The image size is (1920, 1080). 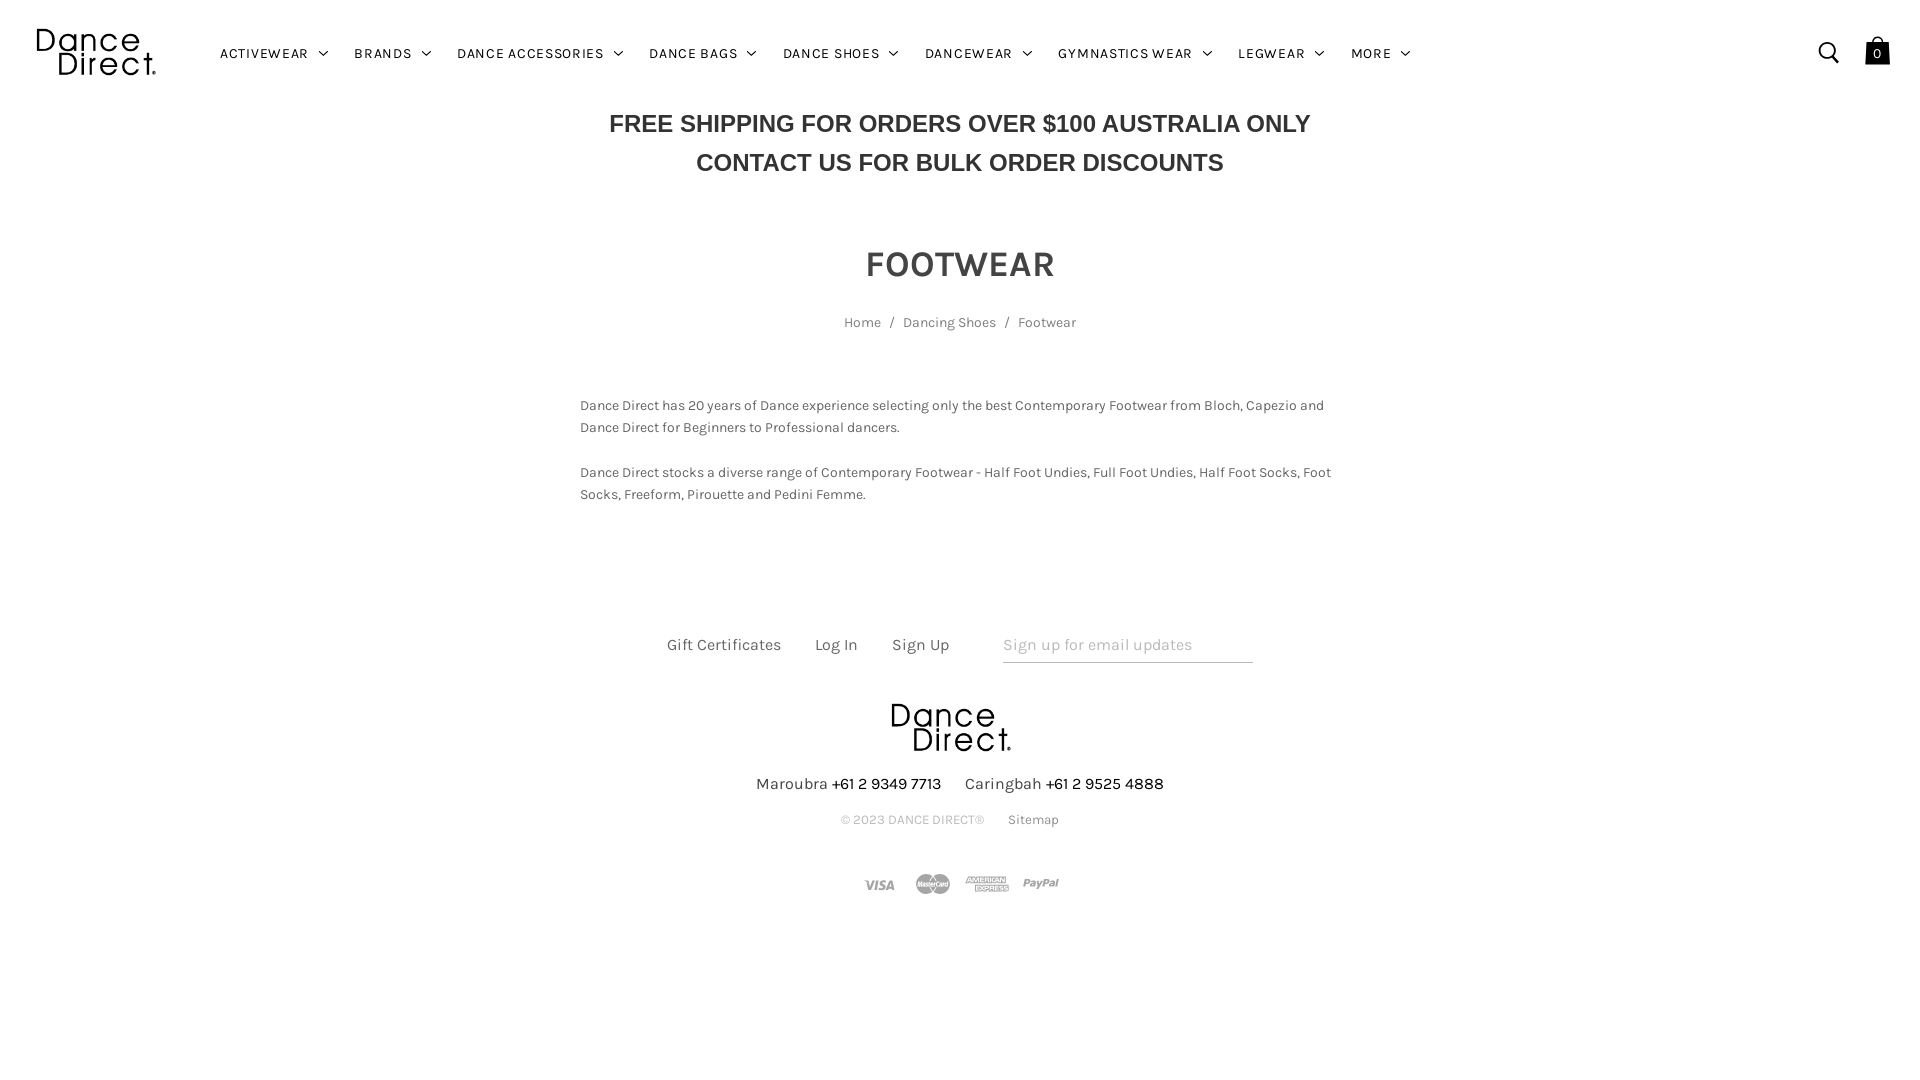 I want to click on DANCE ACCESSORIES, so click(x=530, y=52).